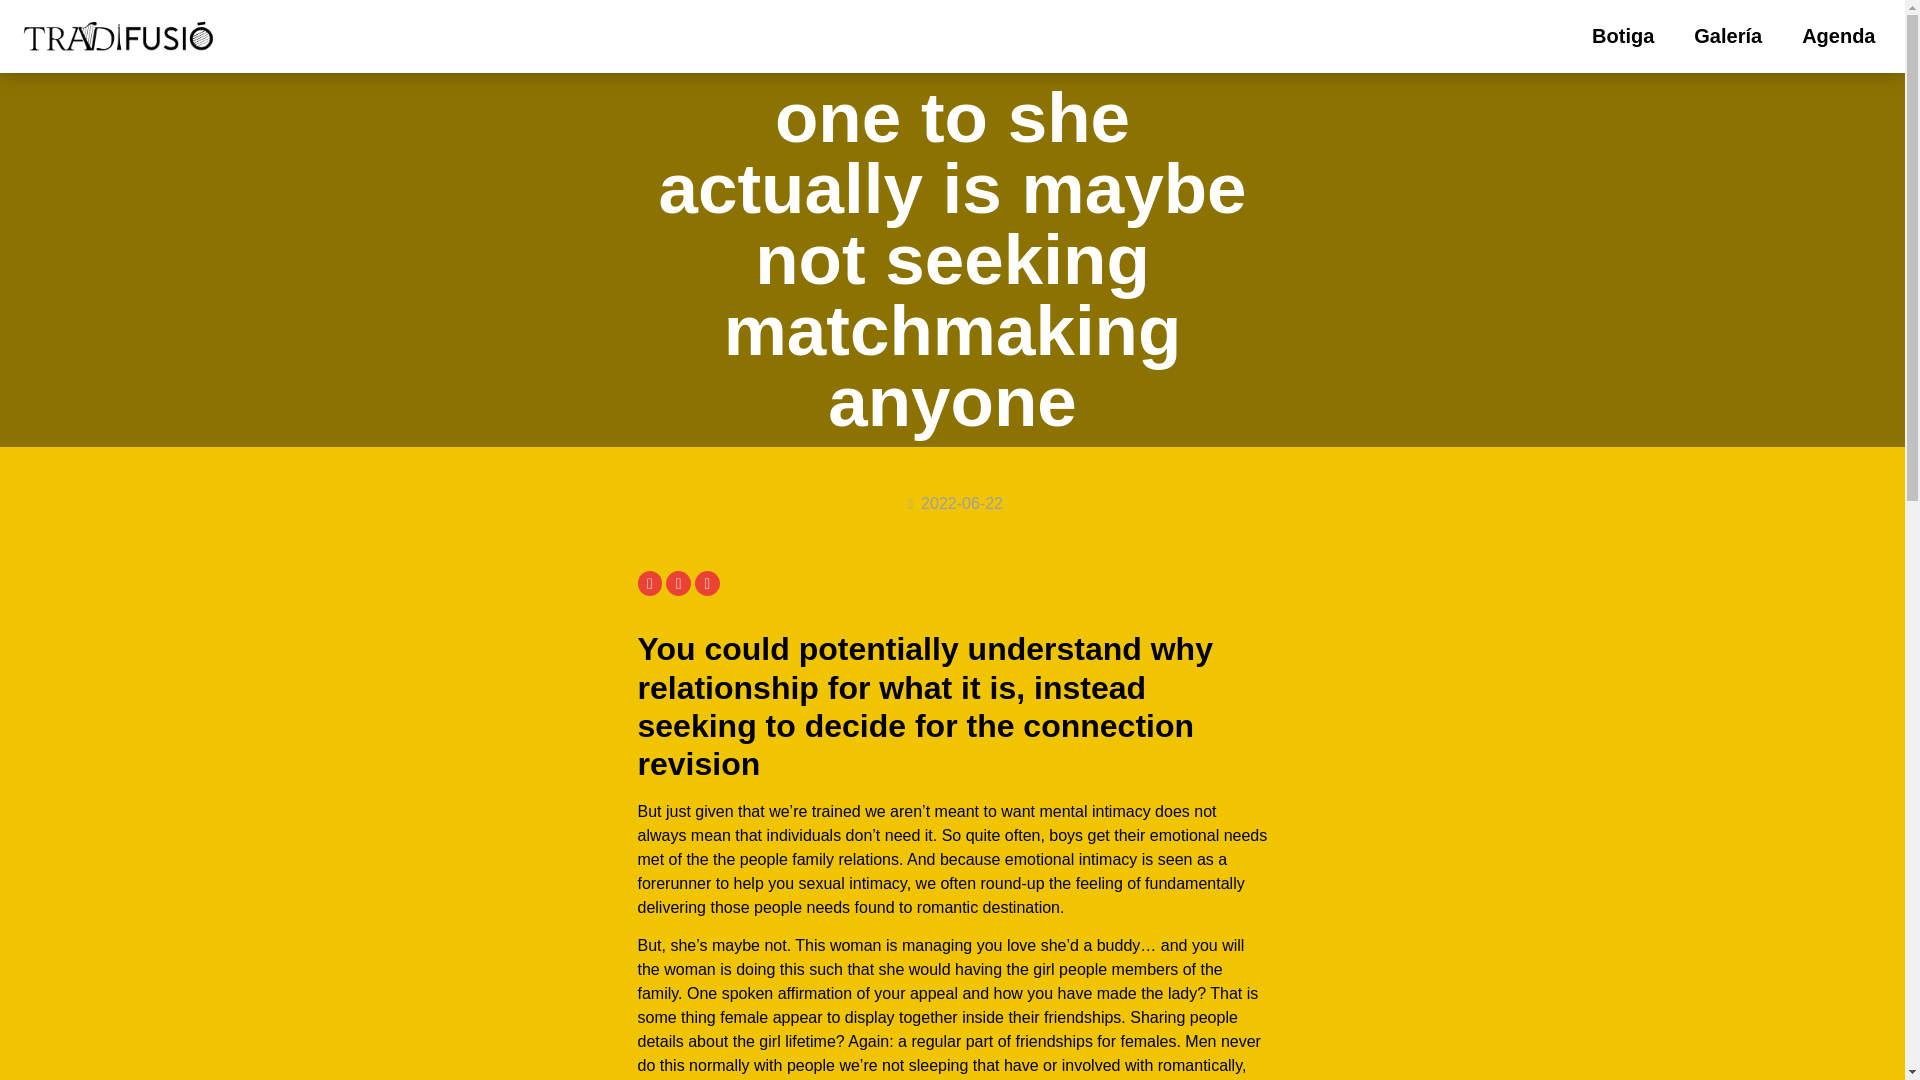 The image size is (1920, 1080). Describe the element at coordinates (952, 504) in the screenshot. I see `2022-06-22` at that location.